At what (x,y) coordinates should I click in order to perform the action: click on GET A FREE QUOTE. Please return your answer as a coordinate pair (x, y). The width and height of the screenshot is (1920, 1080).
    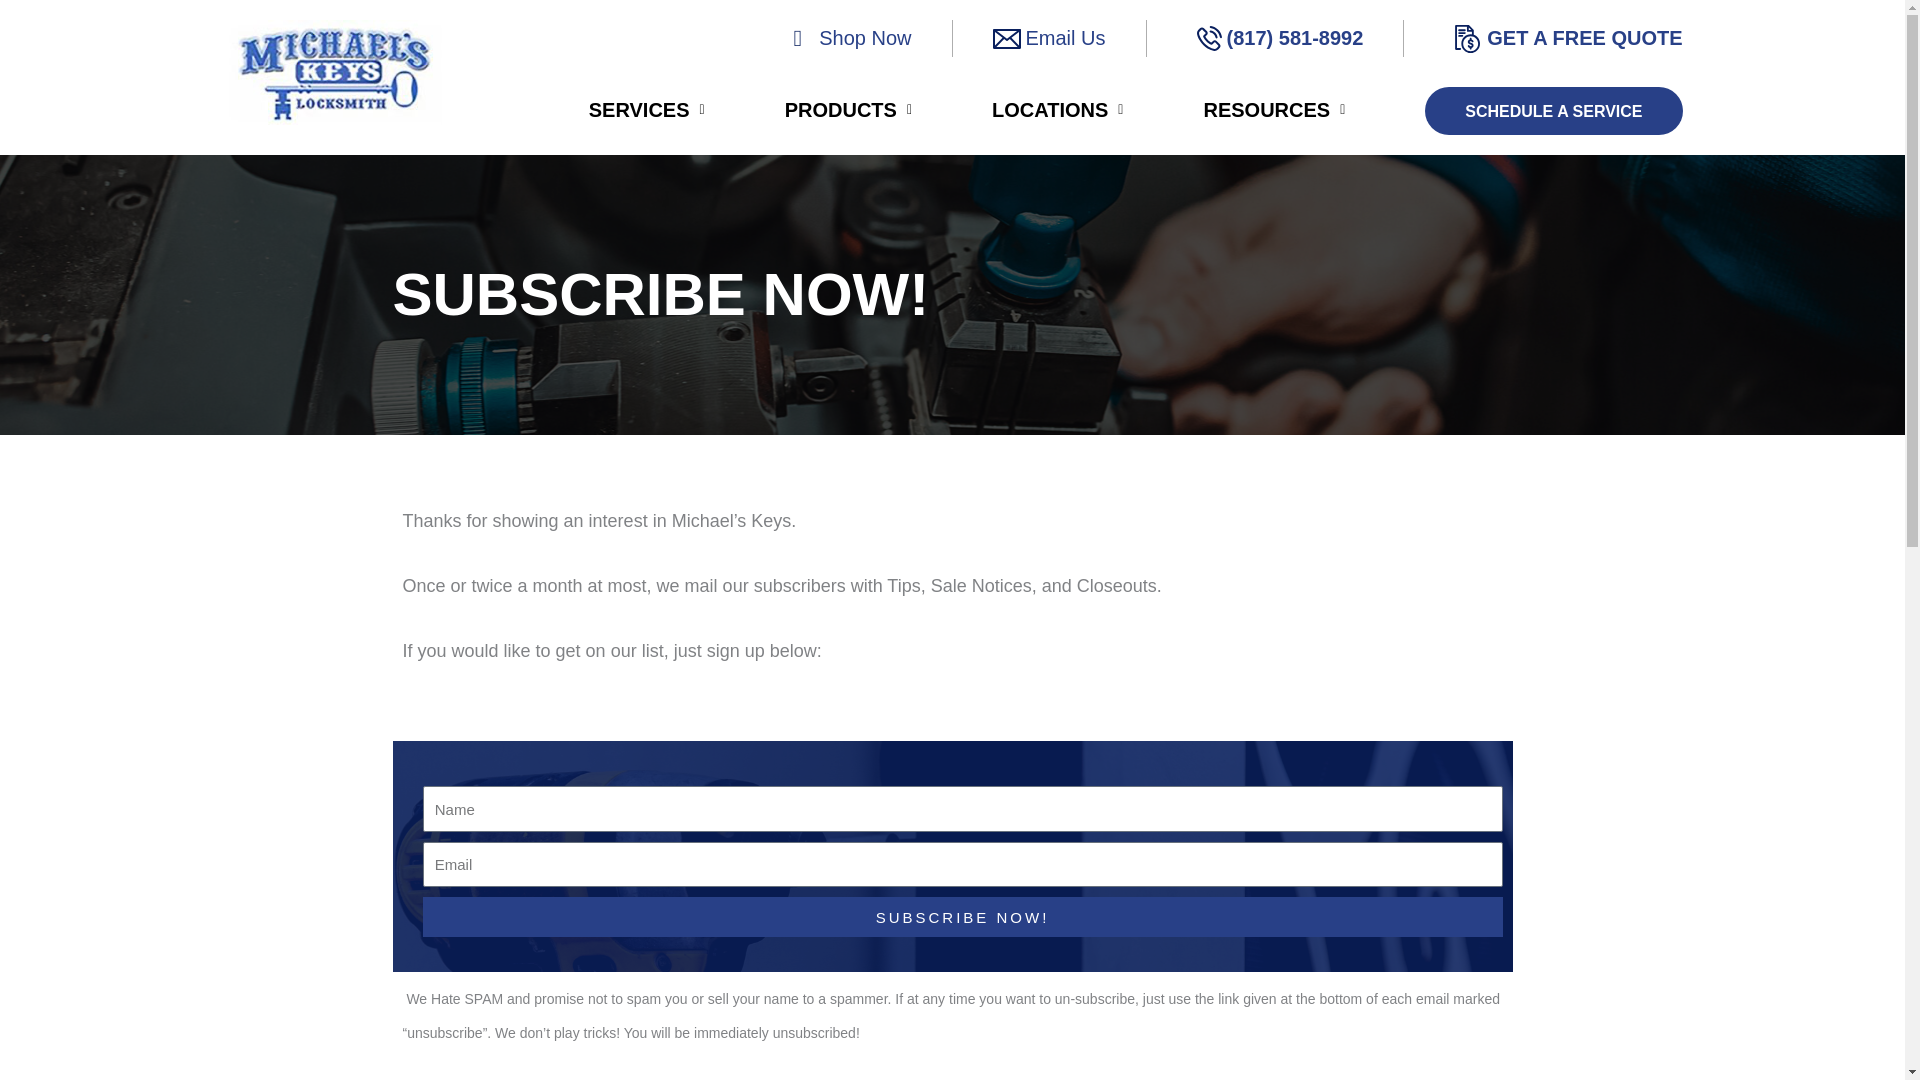
    Looking at the image, I should click on (1584, 38).